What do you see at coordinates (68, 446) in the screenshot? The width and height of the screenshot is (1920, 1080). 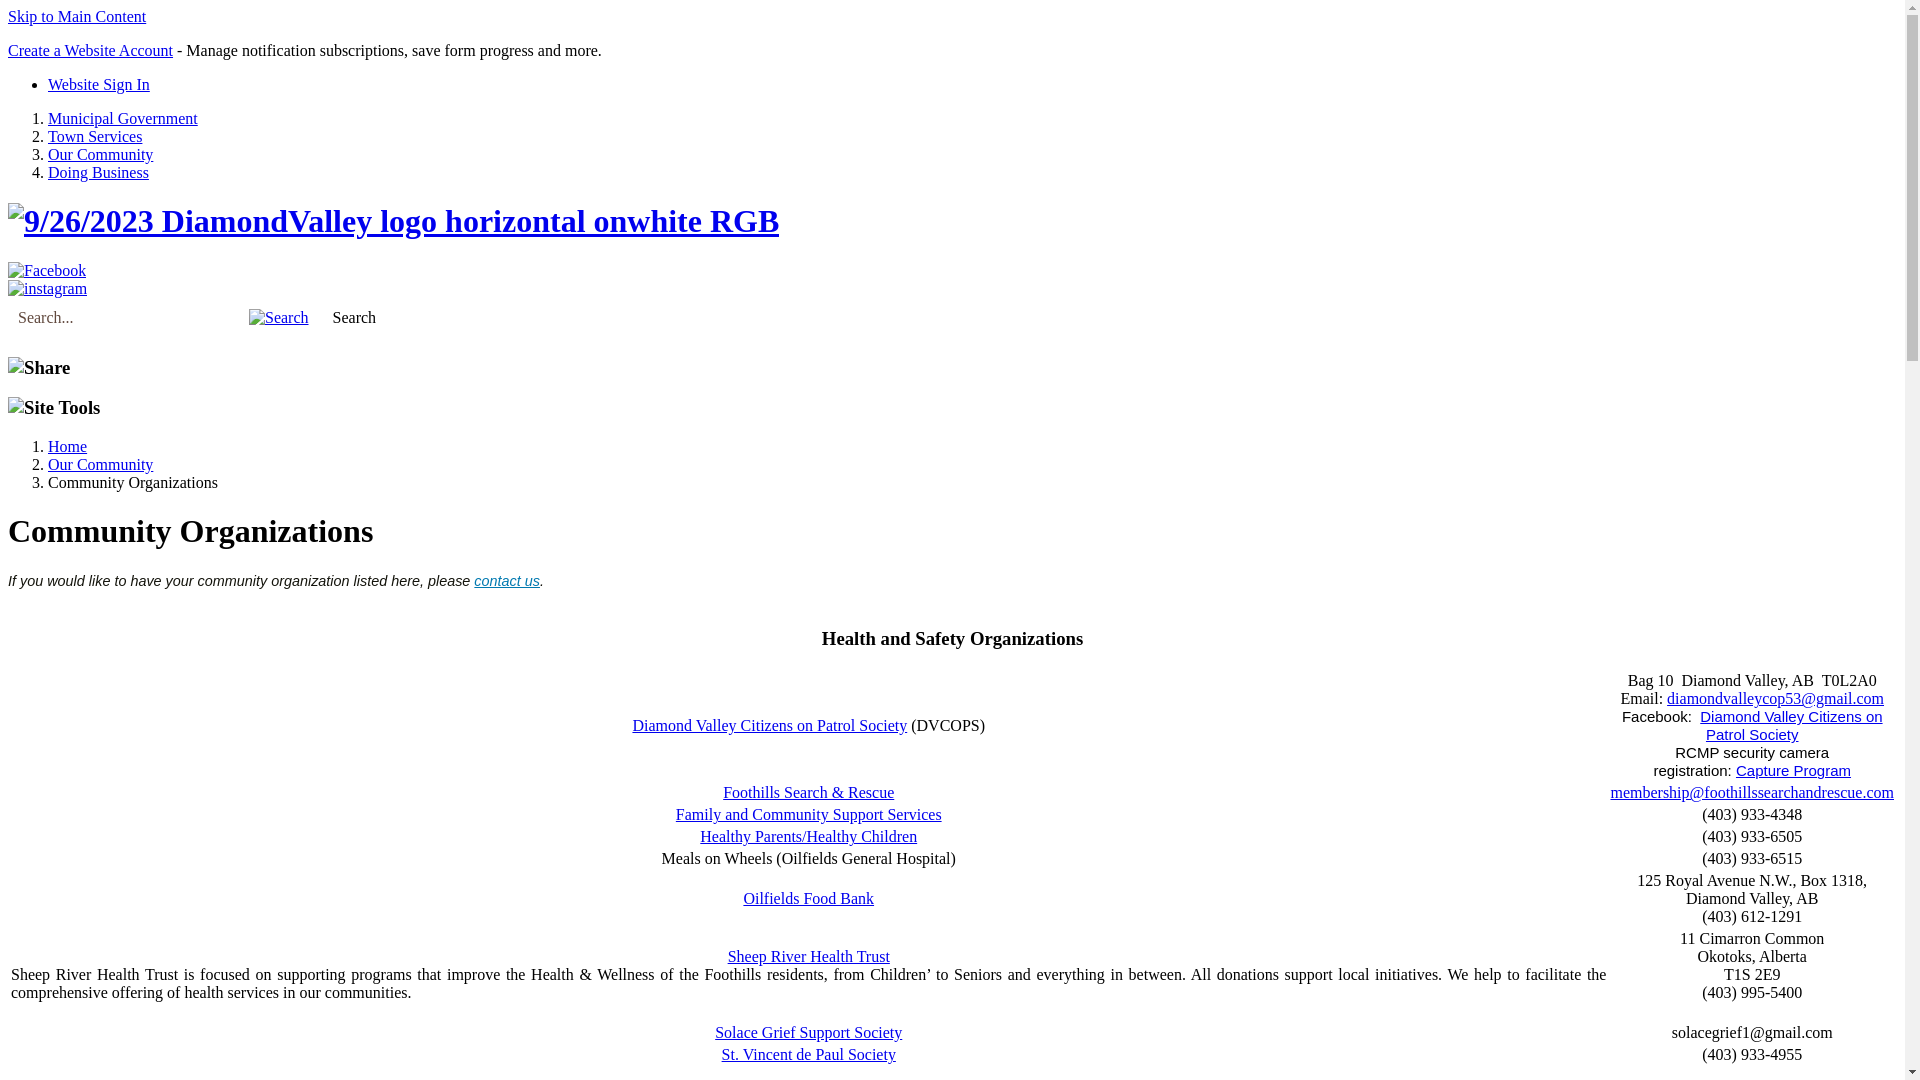 I see `Home` at bounding box center [68, 446].